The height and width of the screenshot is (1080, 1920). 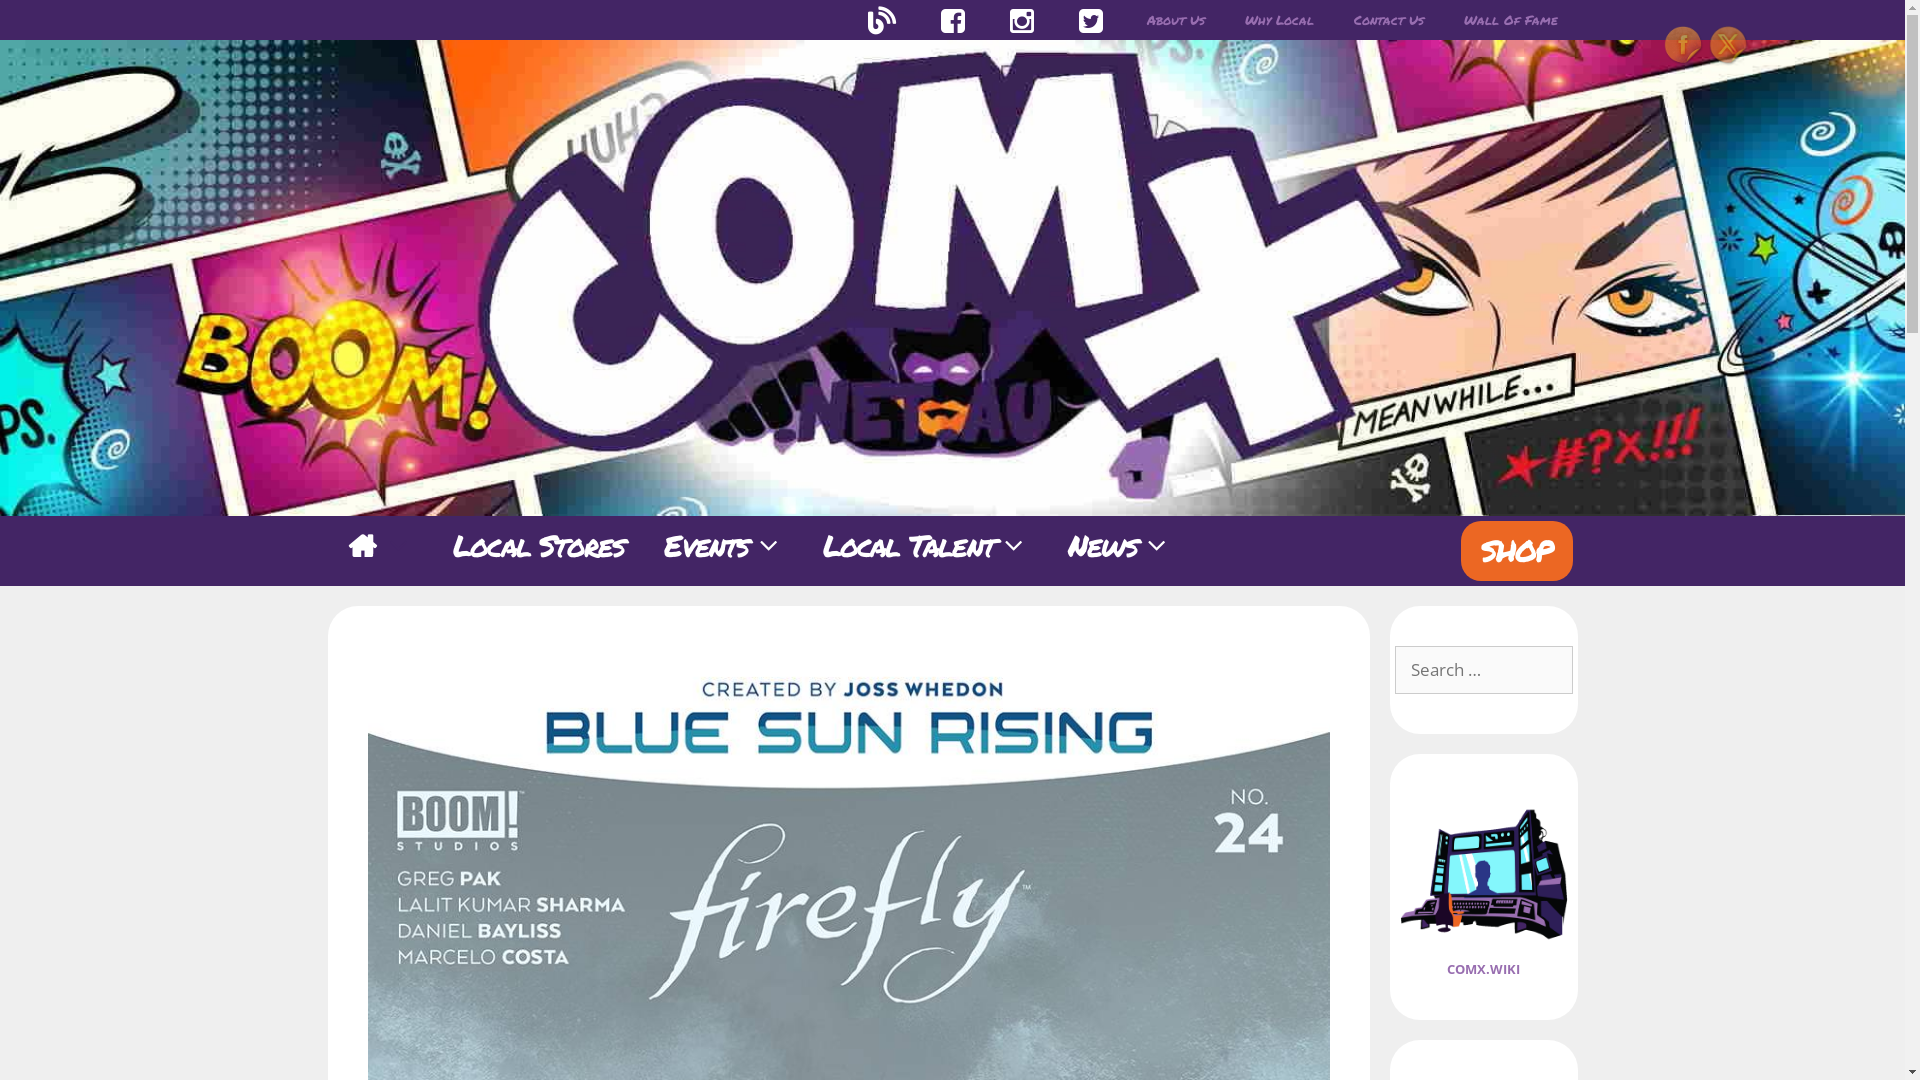 What do you see at coordinates (1511, 20) in the screenshot?
I see `Wall Of Fame` at bounding box center [1511, 20].